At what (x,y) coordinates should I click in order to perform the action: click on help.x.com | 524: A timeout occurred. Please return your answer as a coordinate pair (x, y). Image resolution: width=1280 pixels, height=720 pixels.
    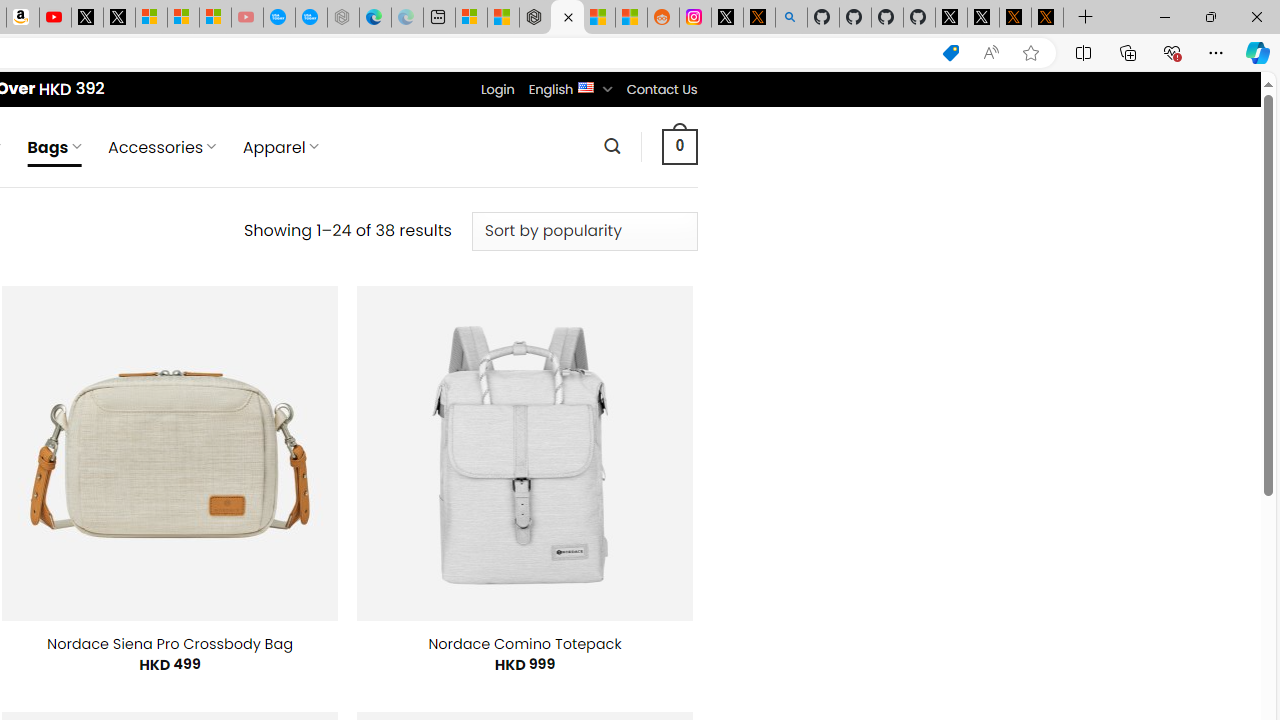
    Looking at the image, I should click on (758, 18).